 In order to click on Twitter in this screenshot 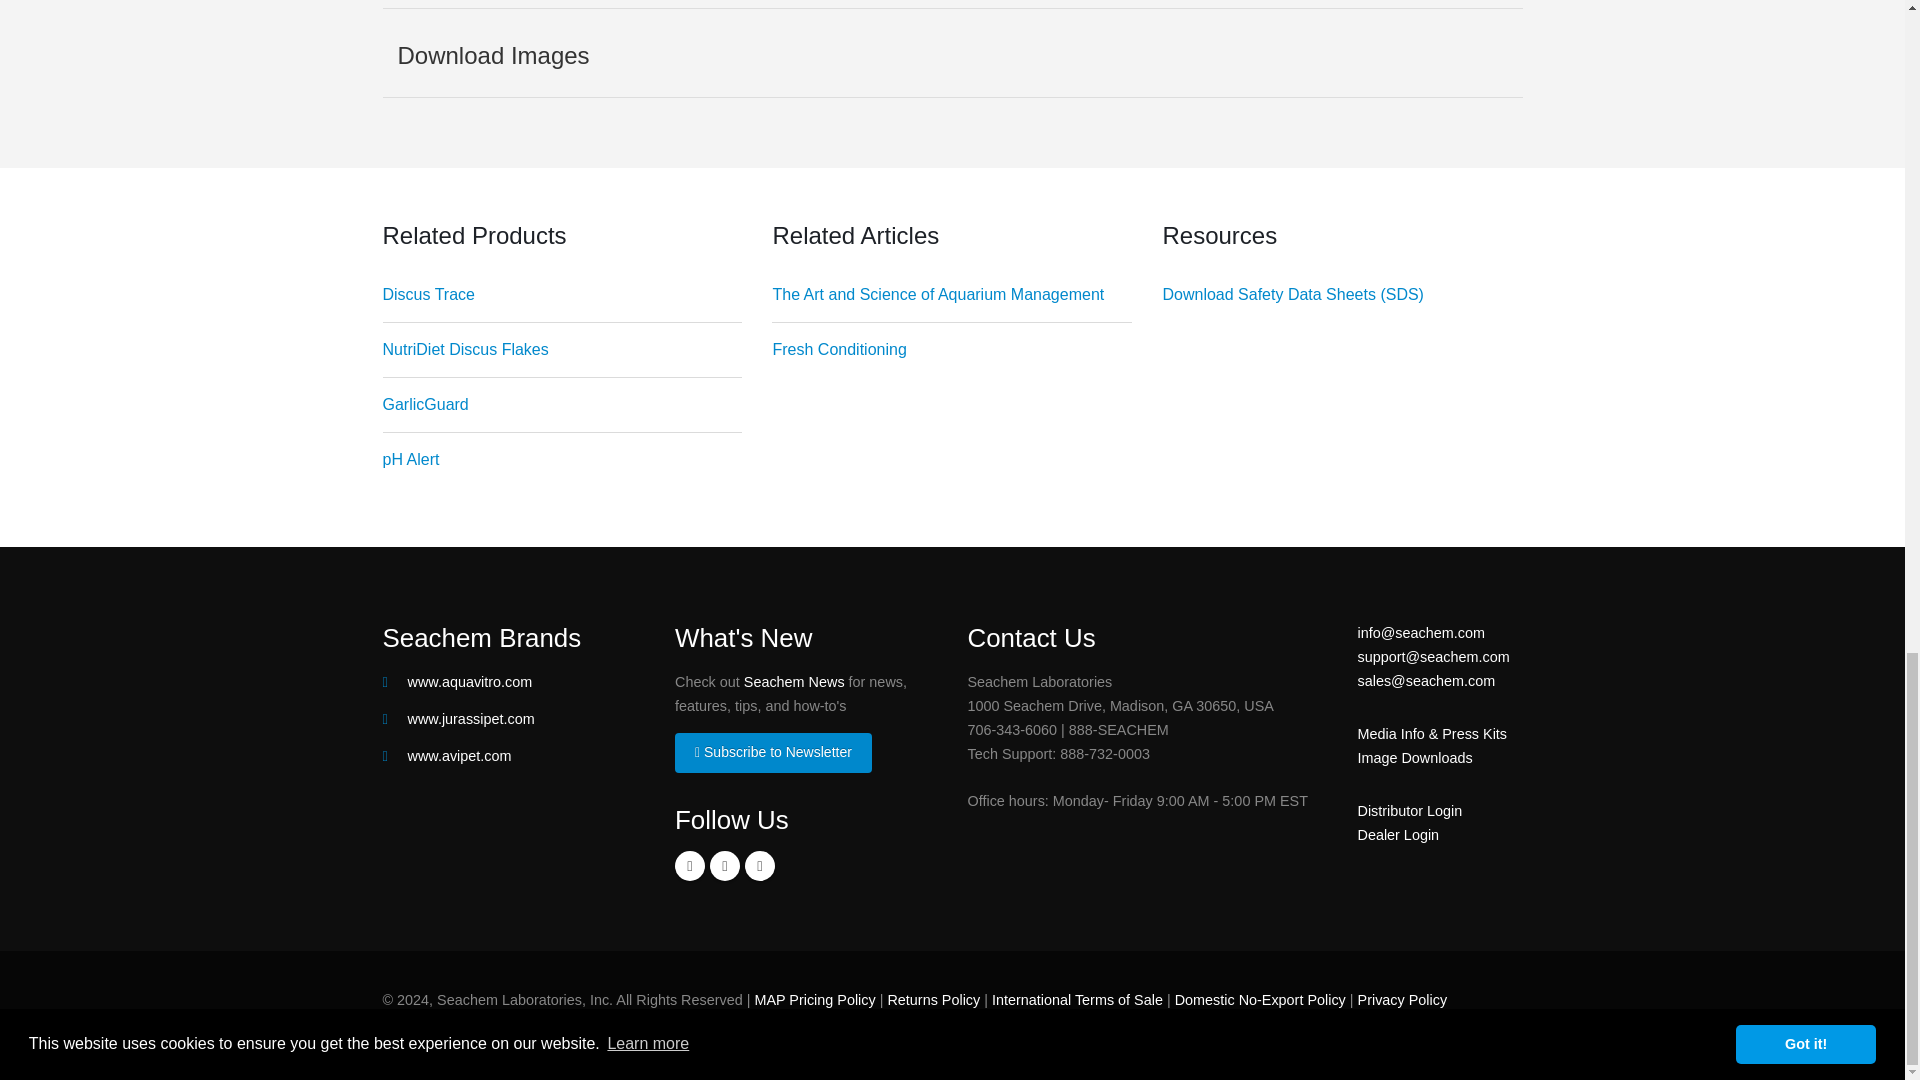, I will do `click(724, 866)`.